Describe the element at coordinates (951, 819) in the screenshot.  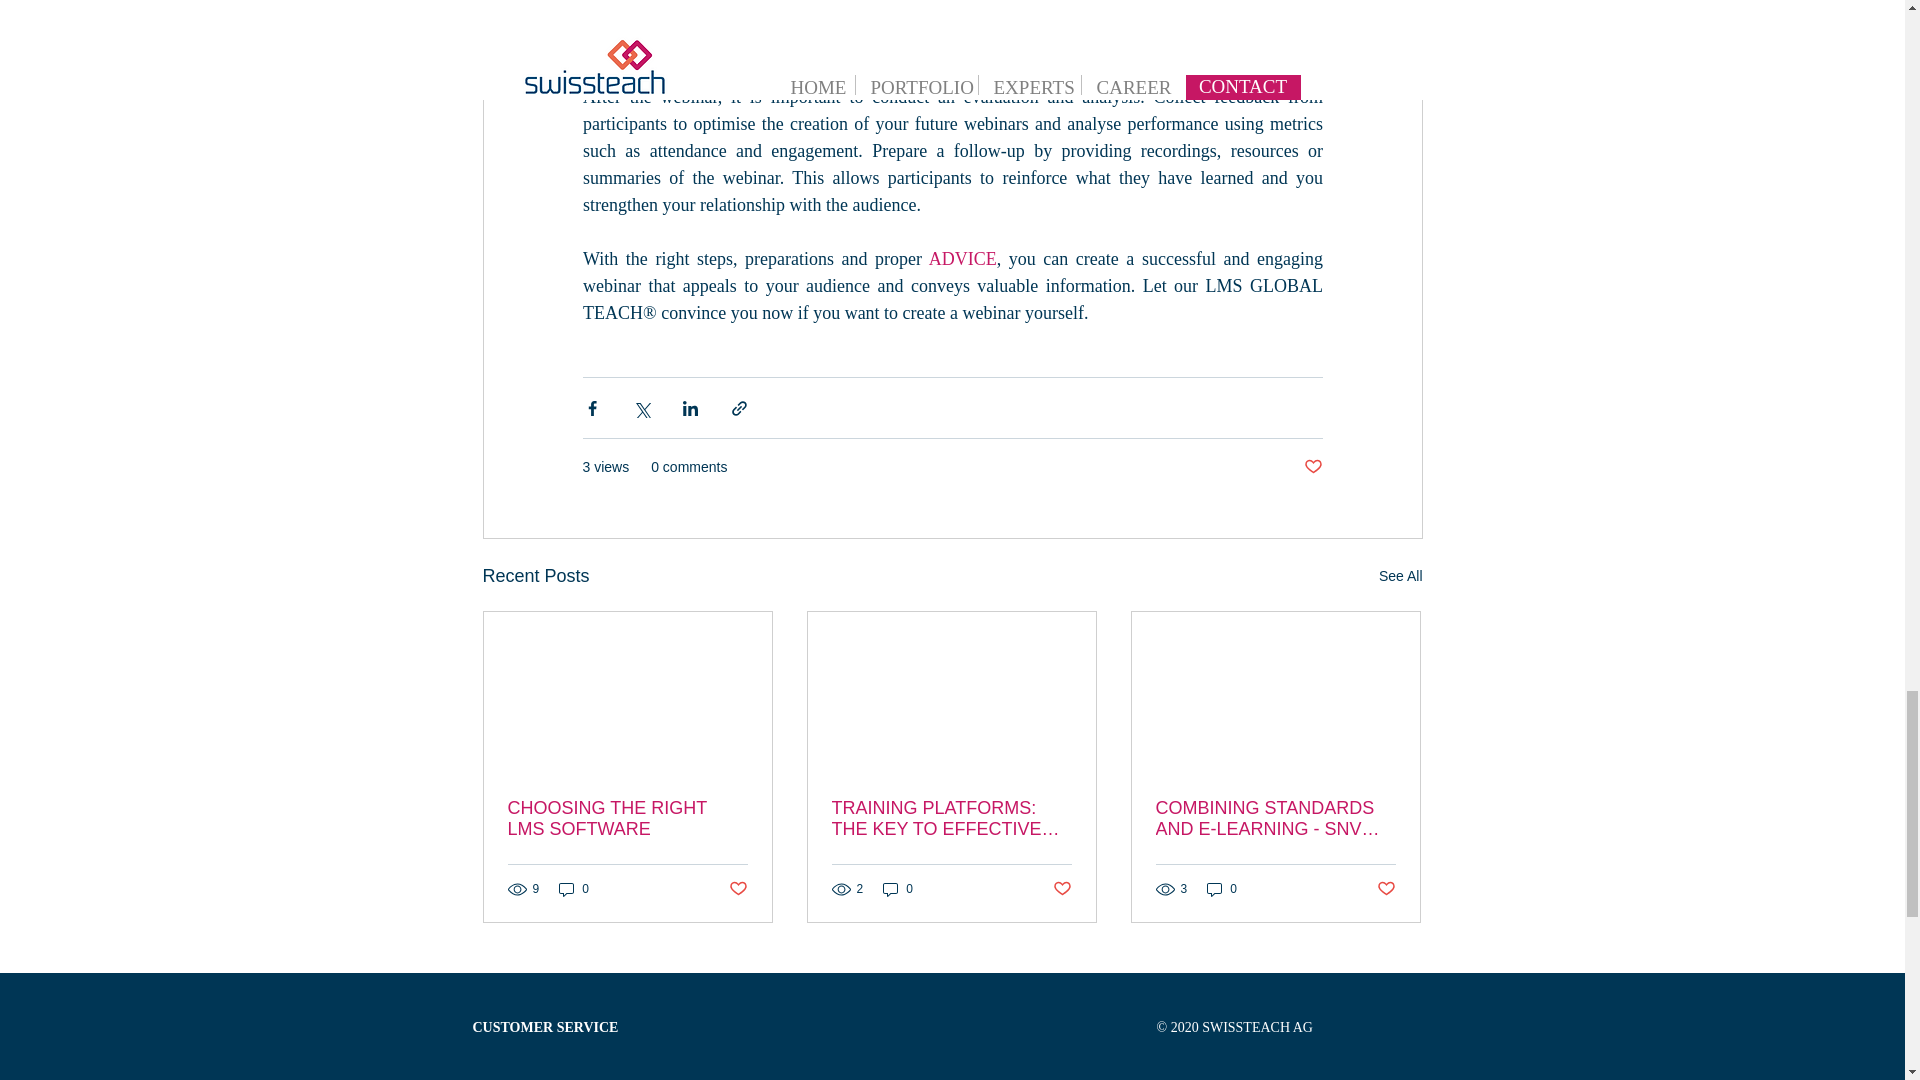
I see `TRAINING PLATFORMS: THE KEY TO EFFECTIVE EMPLOYEE TRAINING` at that location.